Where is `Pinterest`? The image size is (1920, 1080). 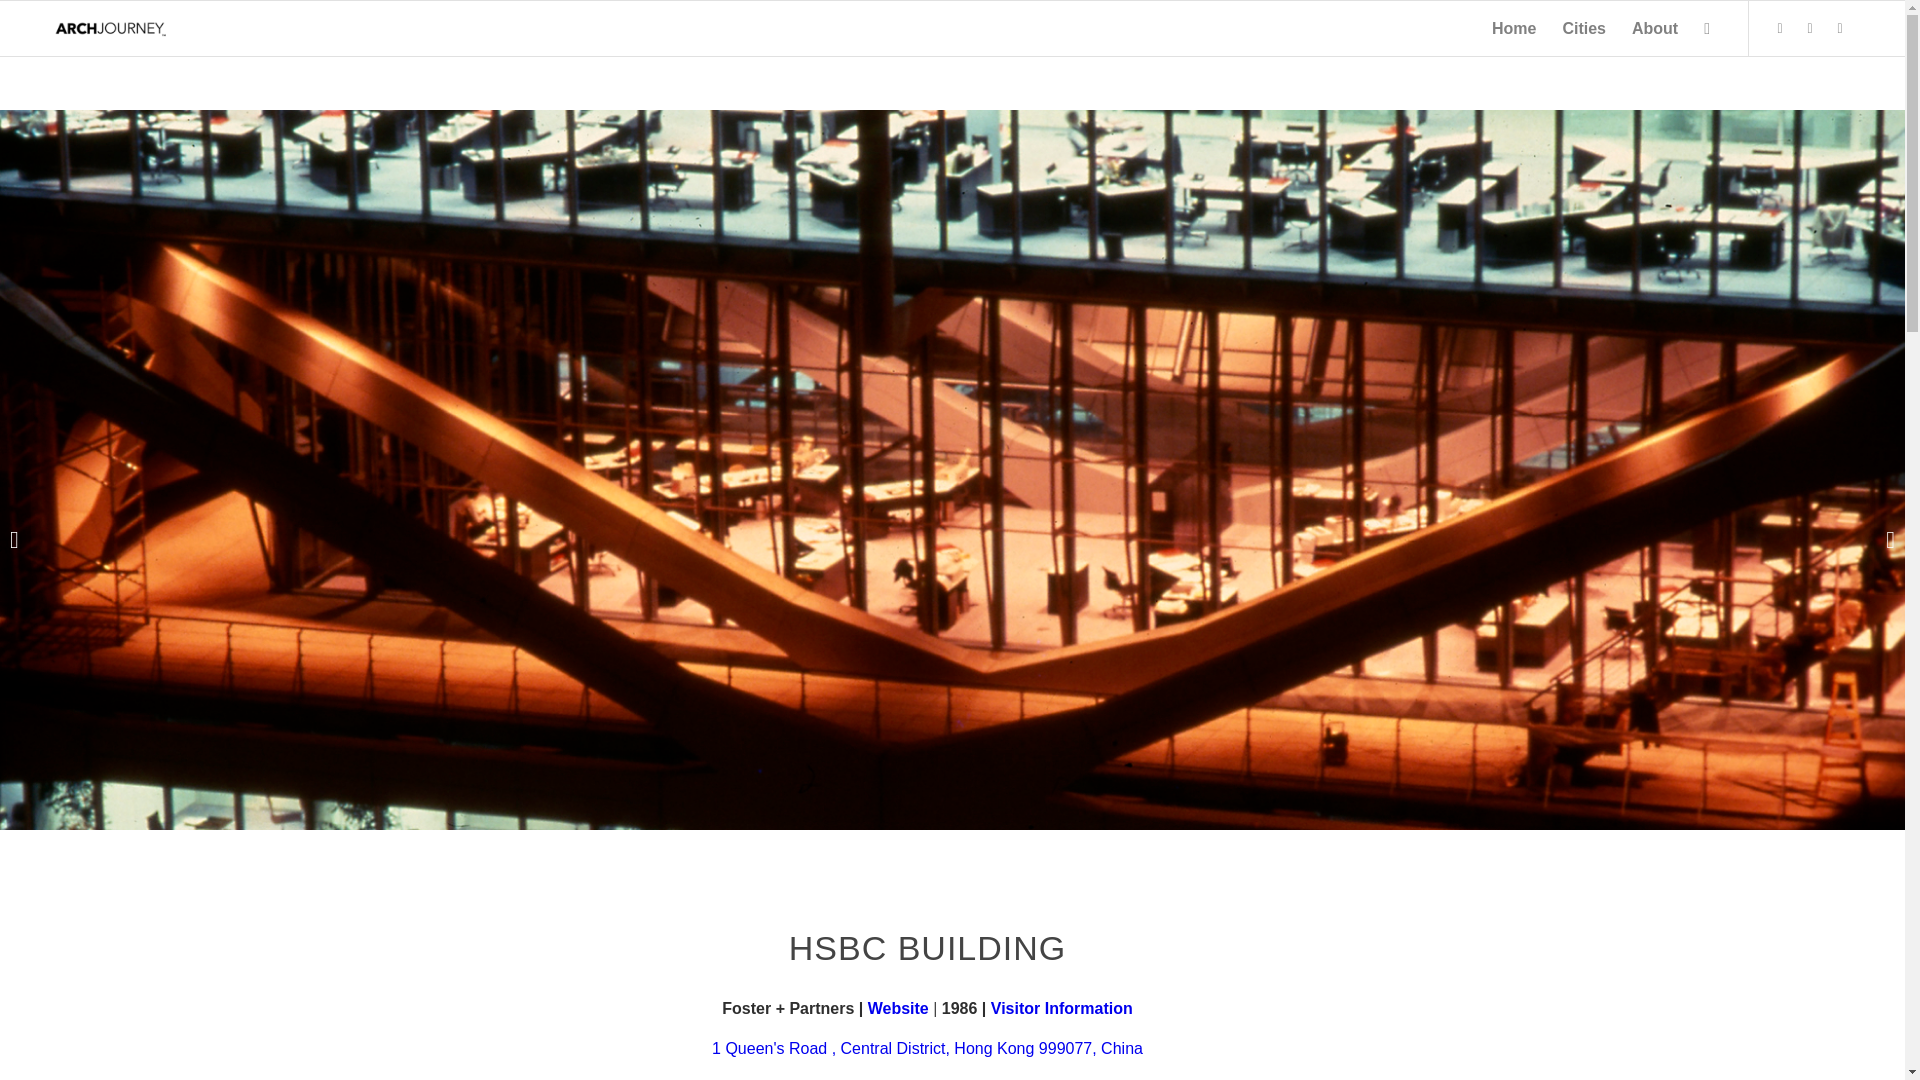
Pinterest is located at coordinates (1810, 26).